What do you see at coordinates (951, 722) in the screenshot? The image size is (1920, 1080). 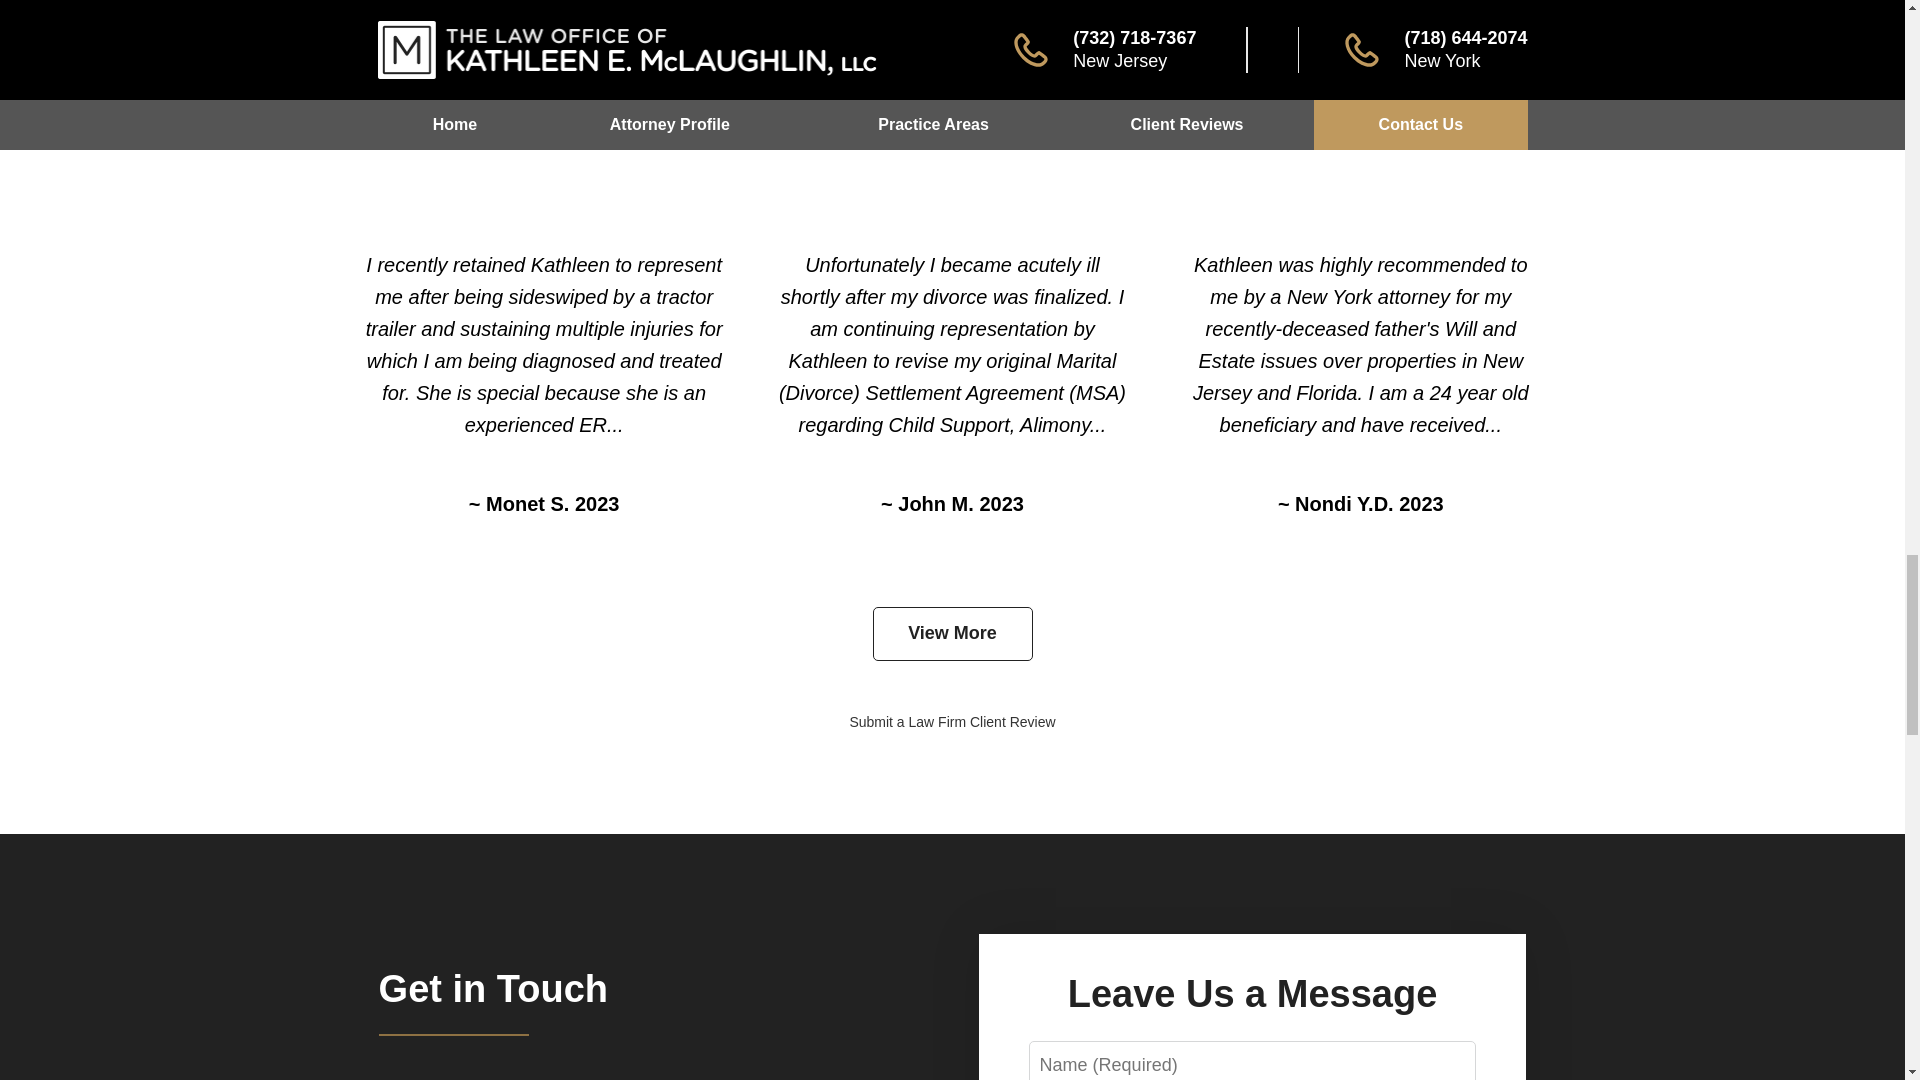 I see `Submit a Law Firm Client Review` at bounding box center [951, 722].